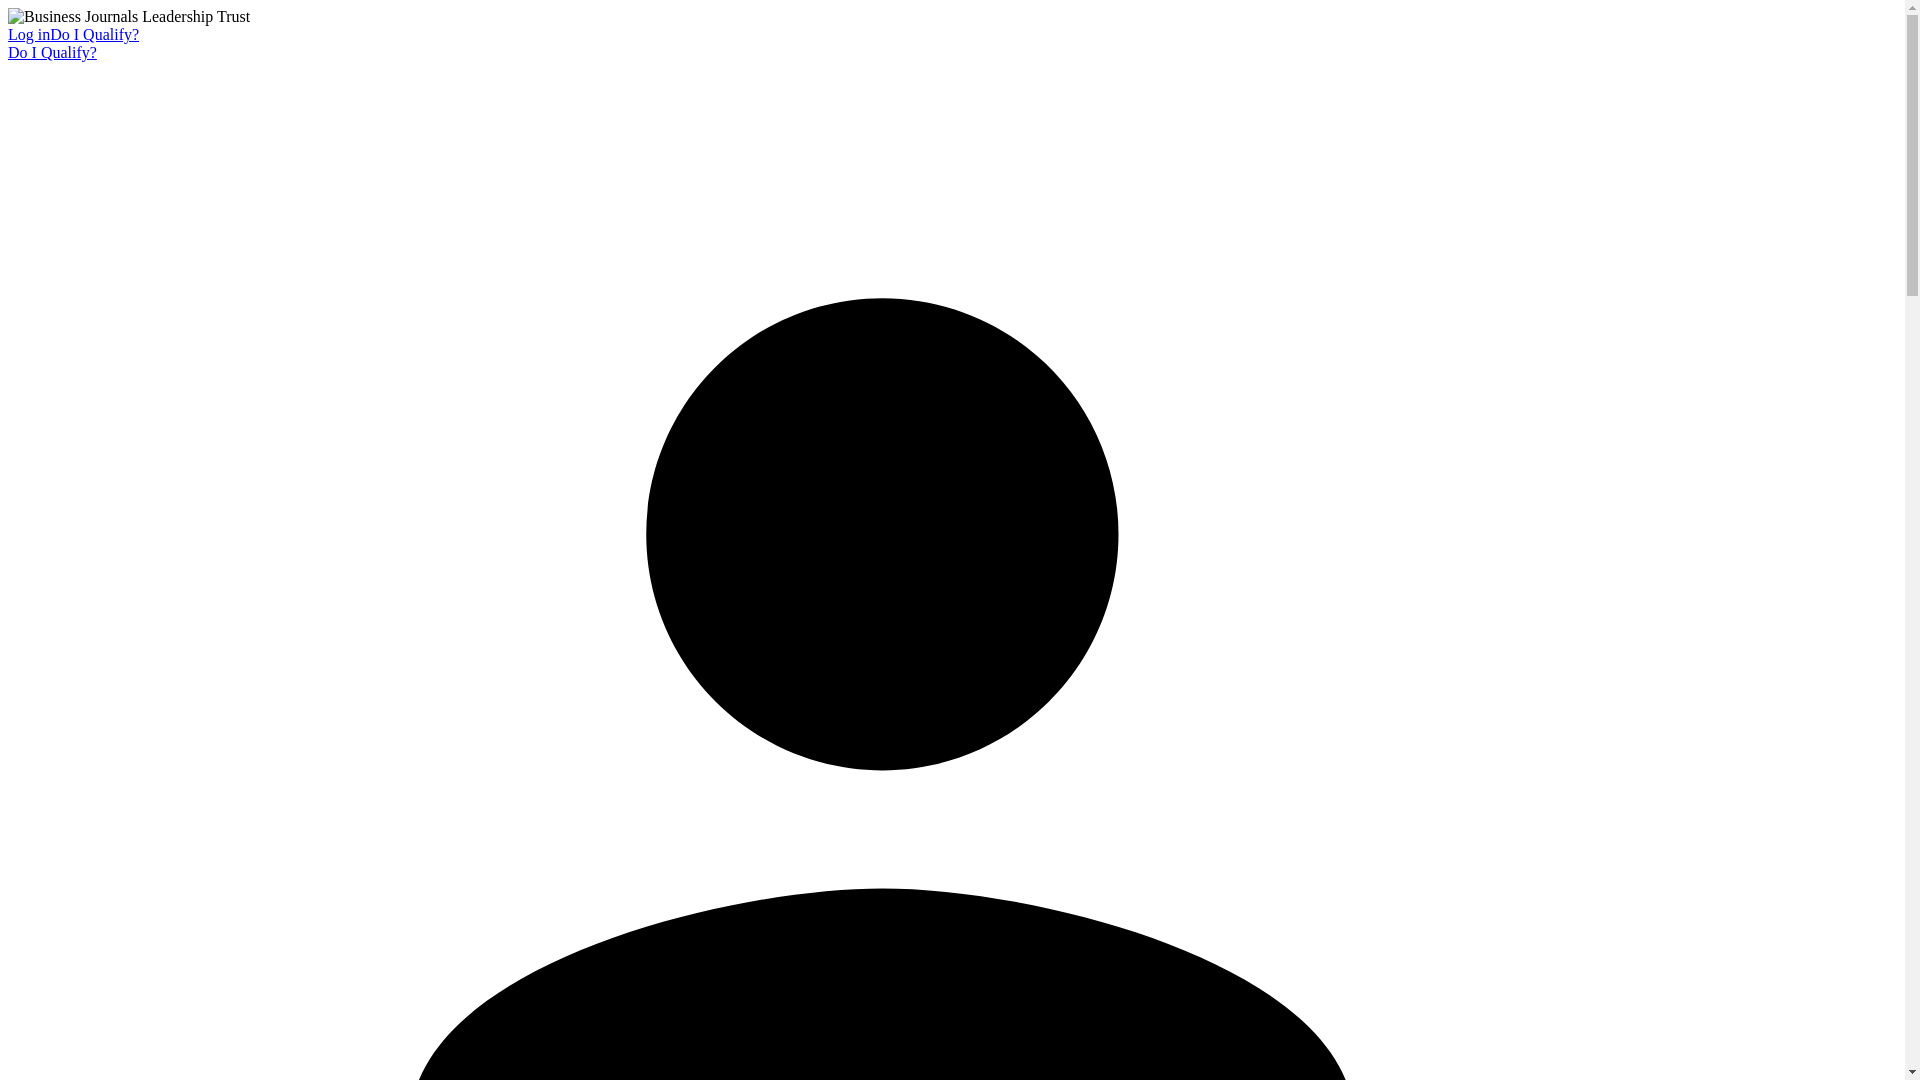  I want to click on Do I Qualify?, so click(52, 52).